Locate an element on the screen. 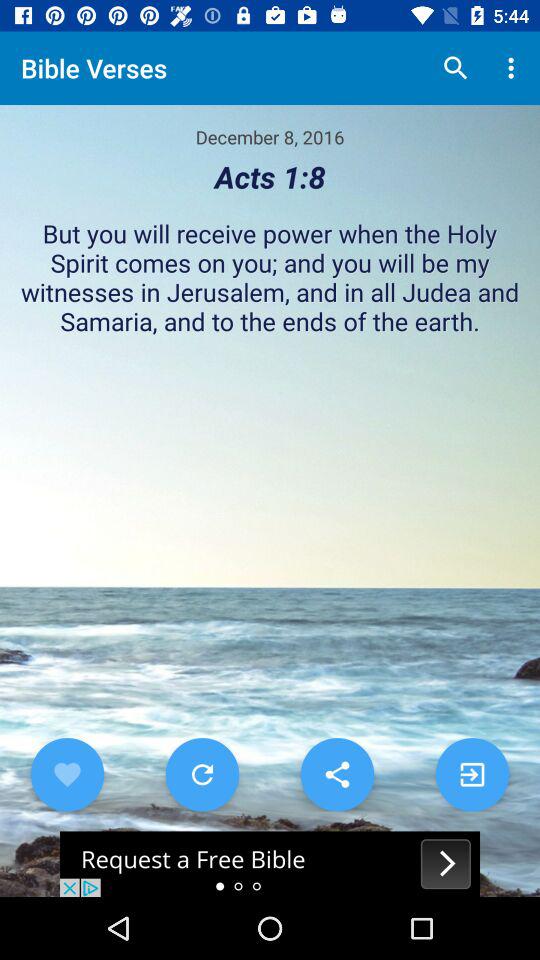 The width and height of the screenshot is (540, 960). advance forward is located at coordinates (472, 774).